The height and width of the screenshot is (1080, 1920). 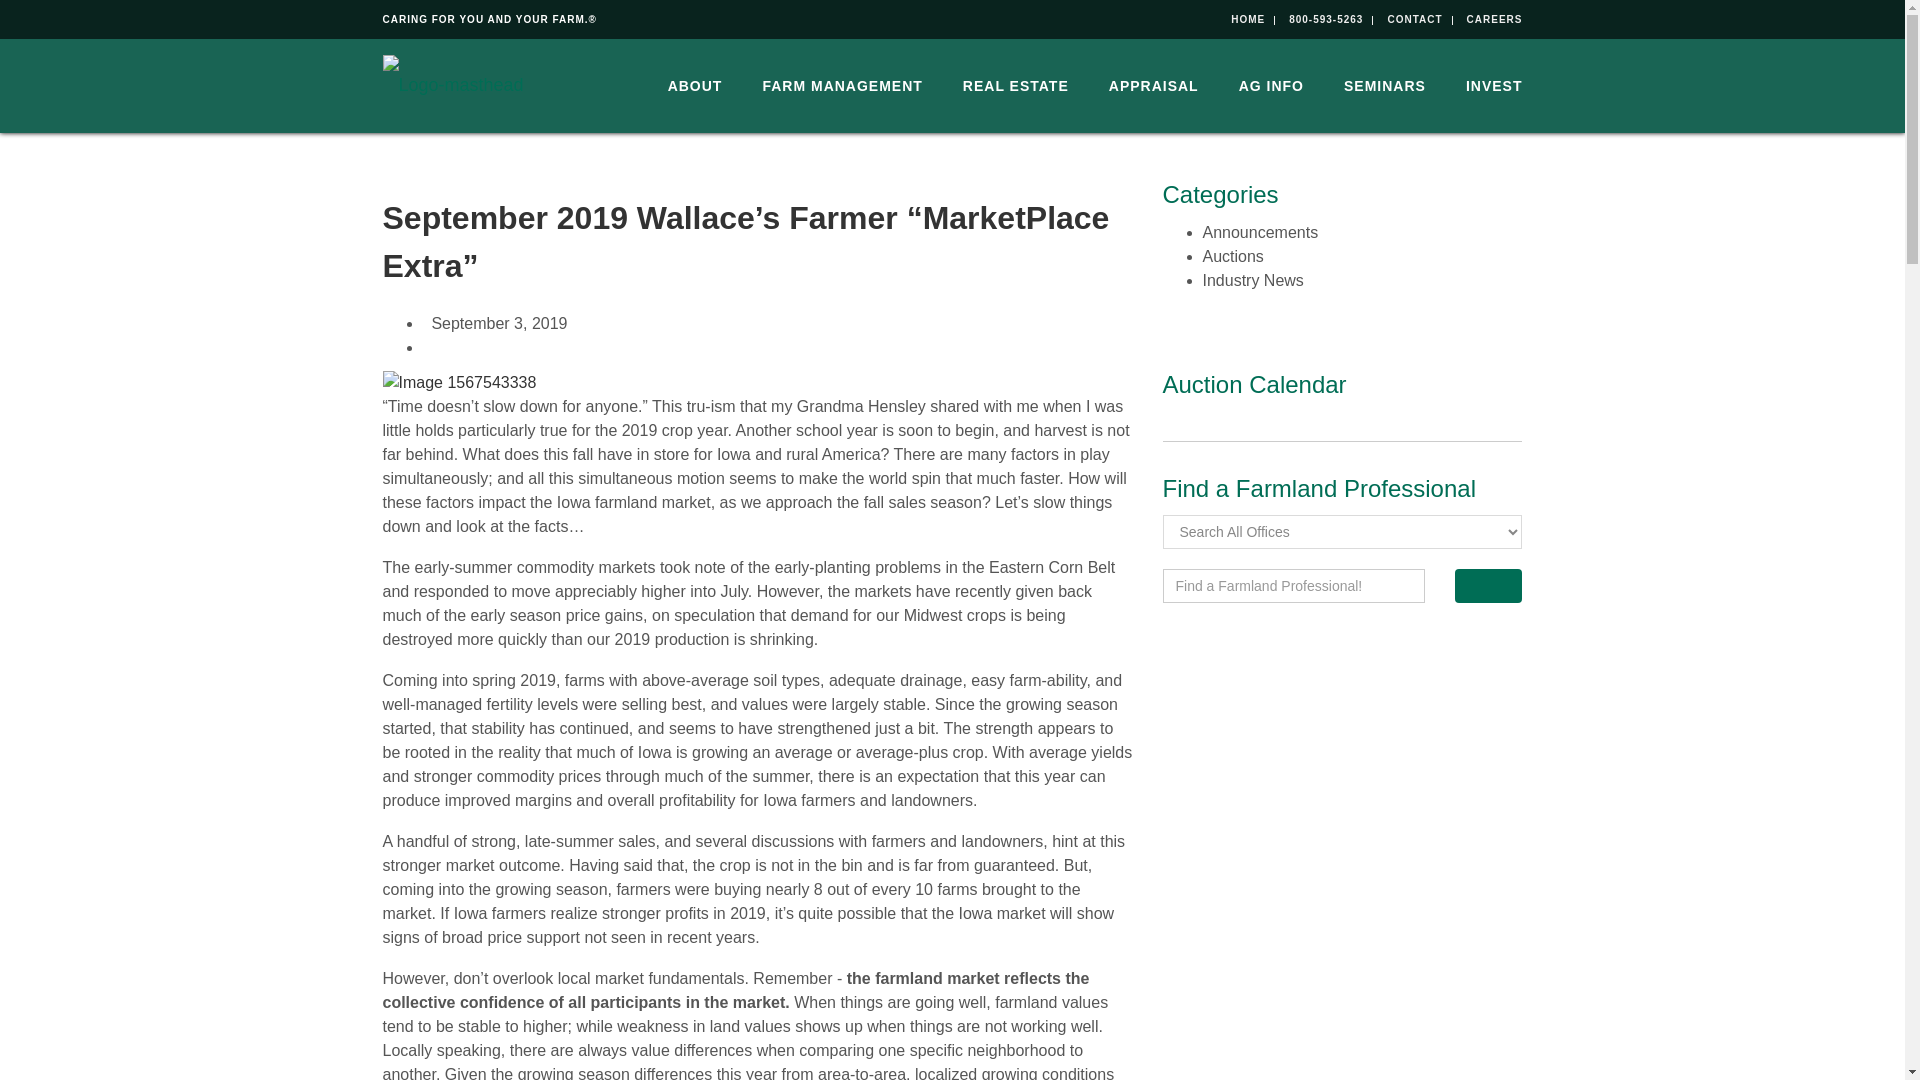 I want to click on APPRAISAL, so click(x=1154, y=85).